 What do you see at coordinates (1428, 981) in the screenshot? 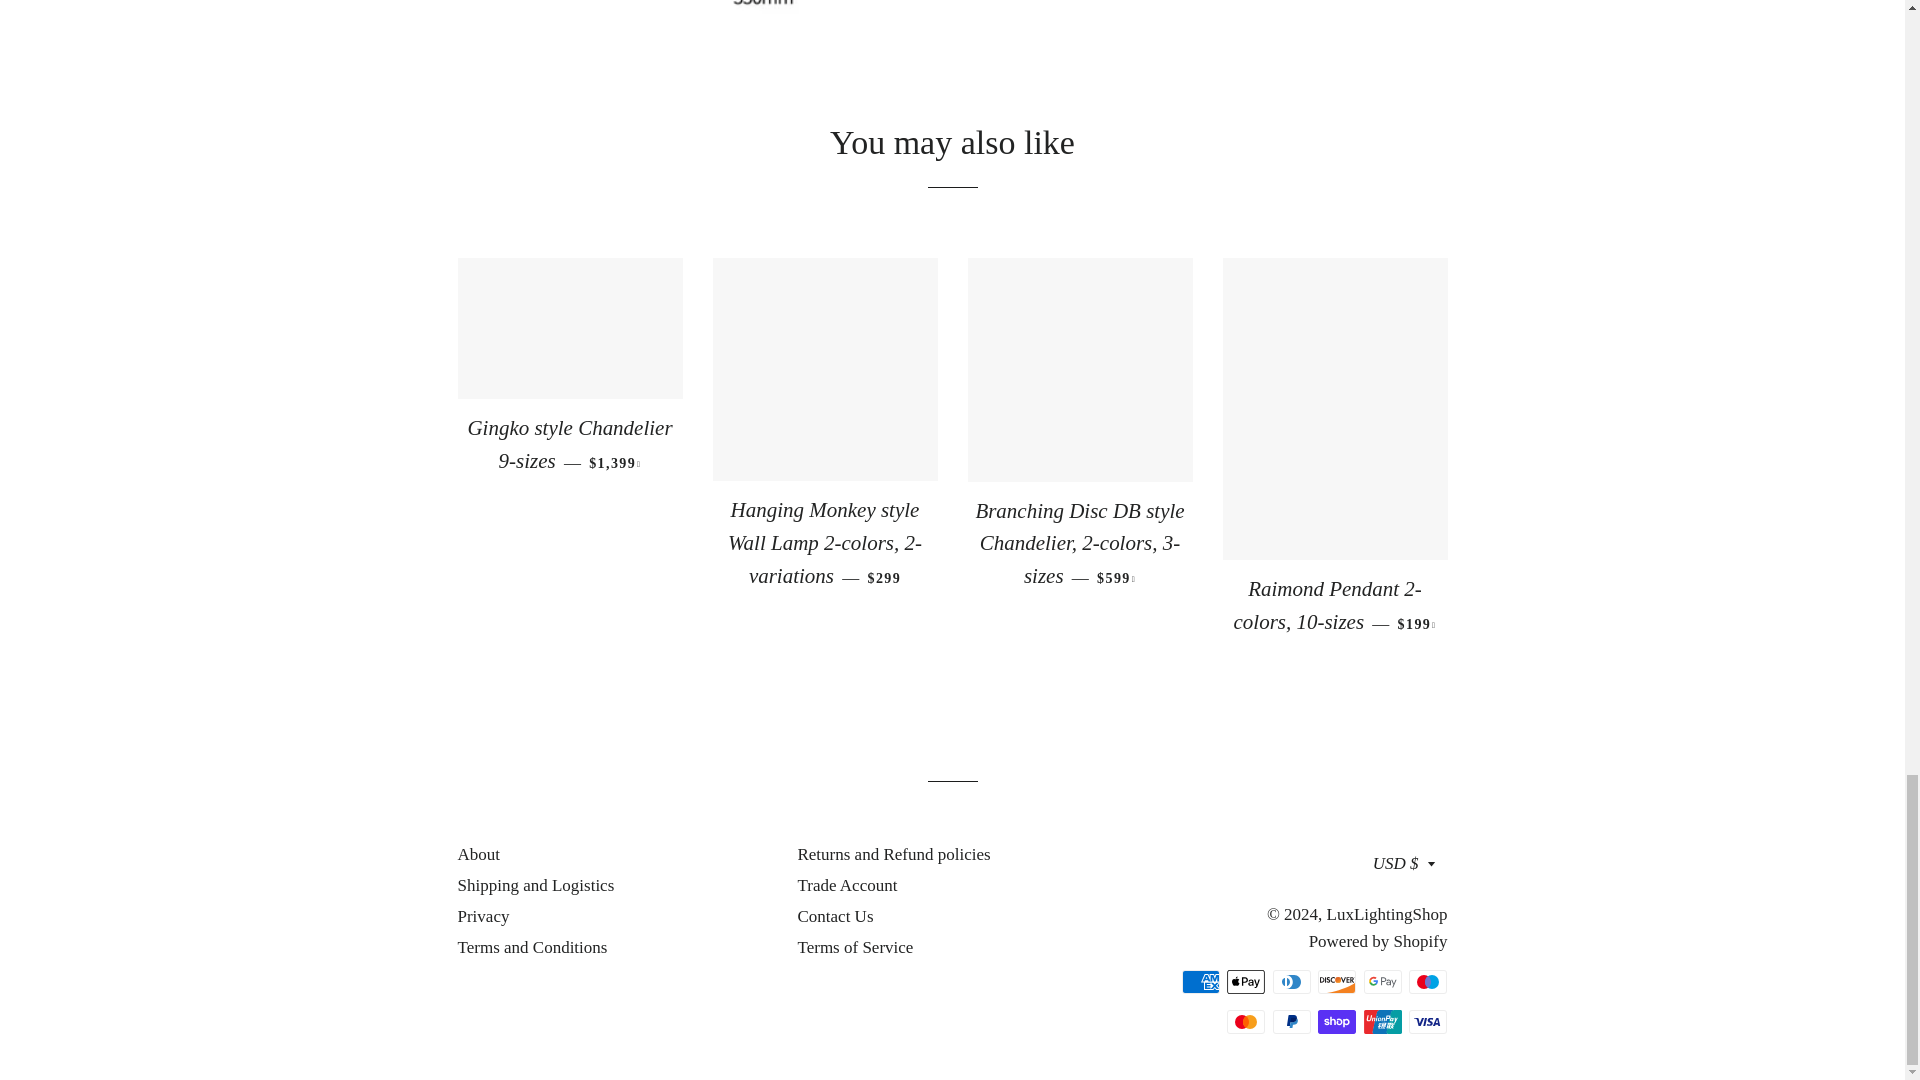
I see `Maestro` at bounding box center [1428, 981].